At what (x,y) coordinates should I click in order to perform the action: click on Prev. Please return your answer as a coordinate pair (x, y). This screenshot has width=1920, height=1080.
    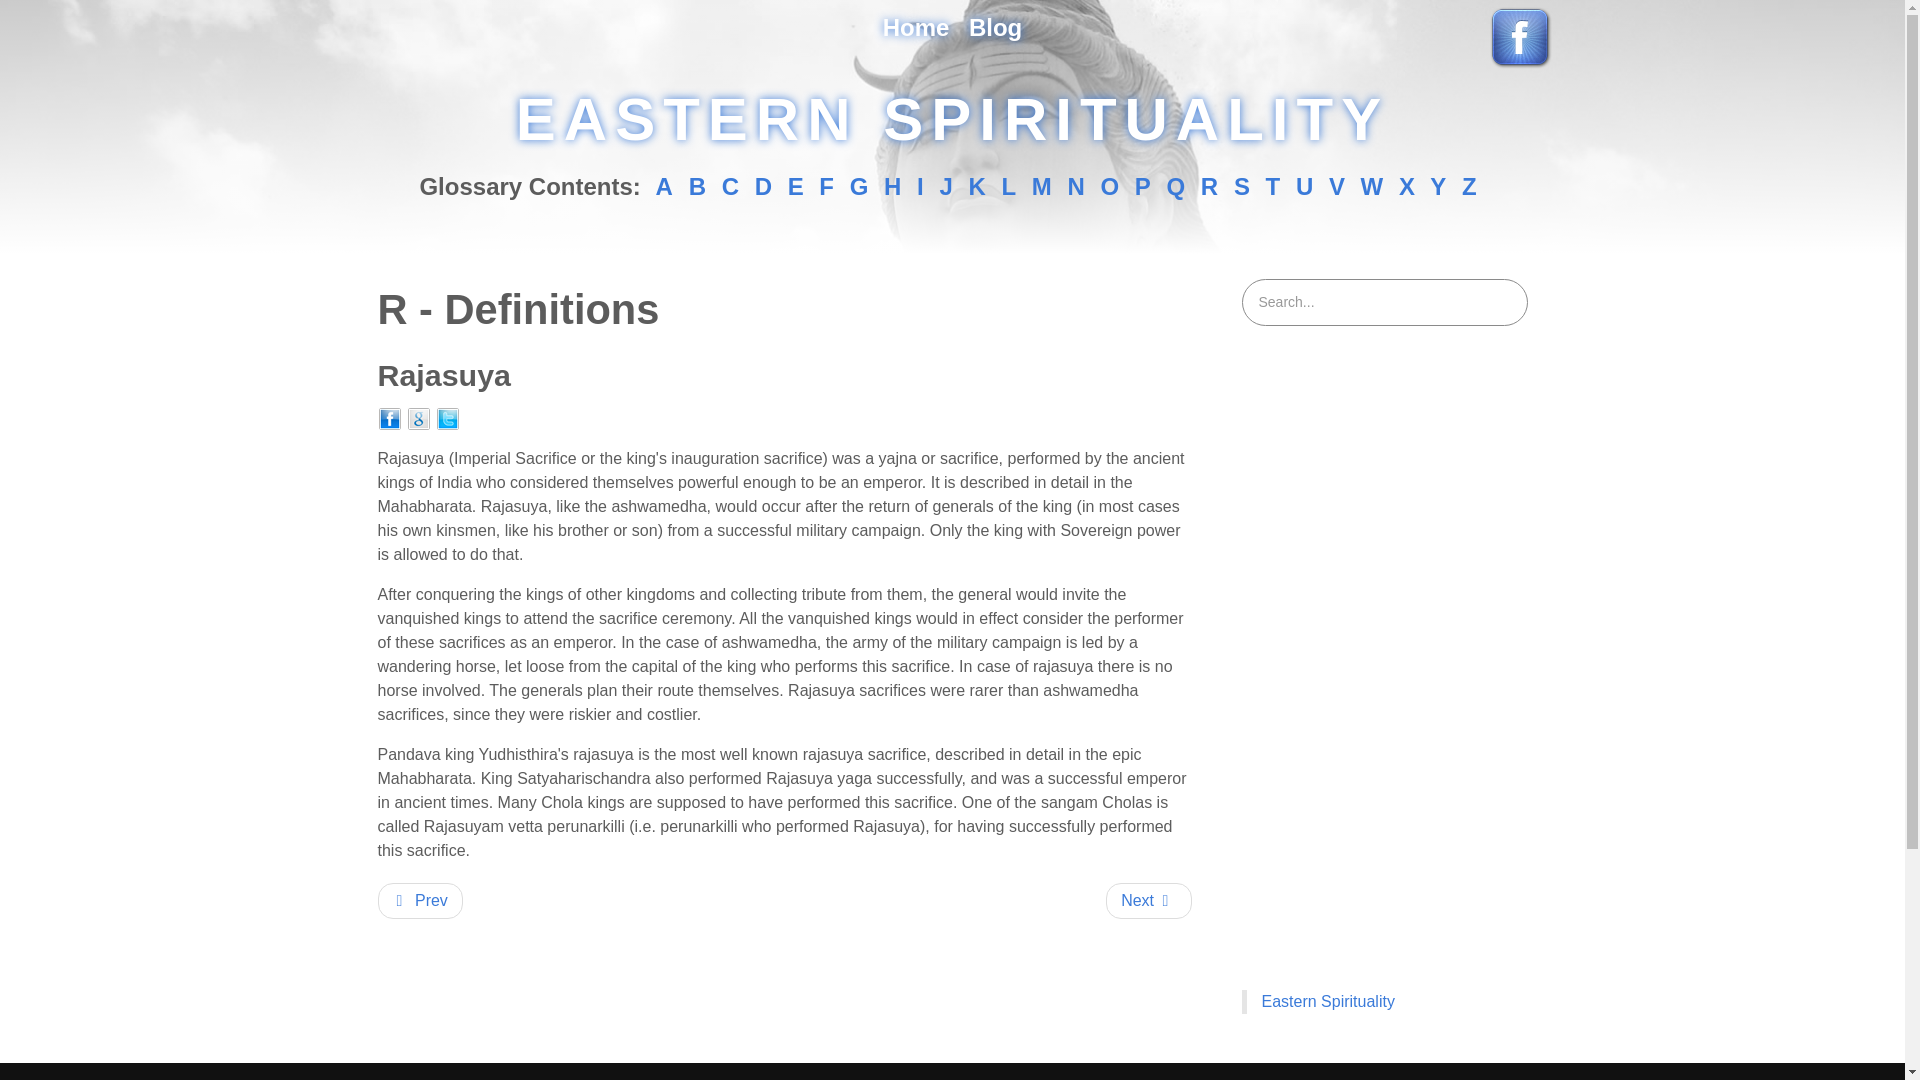
    Looking at the image, I should click on (420, 901).